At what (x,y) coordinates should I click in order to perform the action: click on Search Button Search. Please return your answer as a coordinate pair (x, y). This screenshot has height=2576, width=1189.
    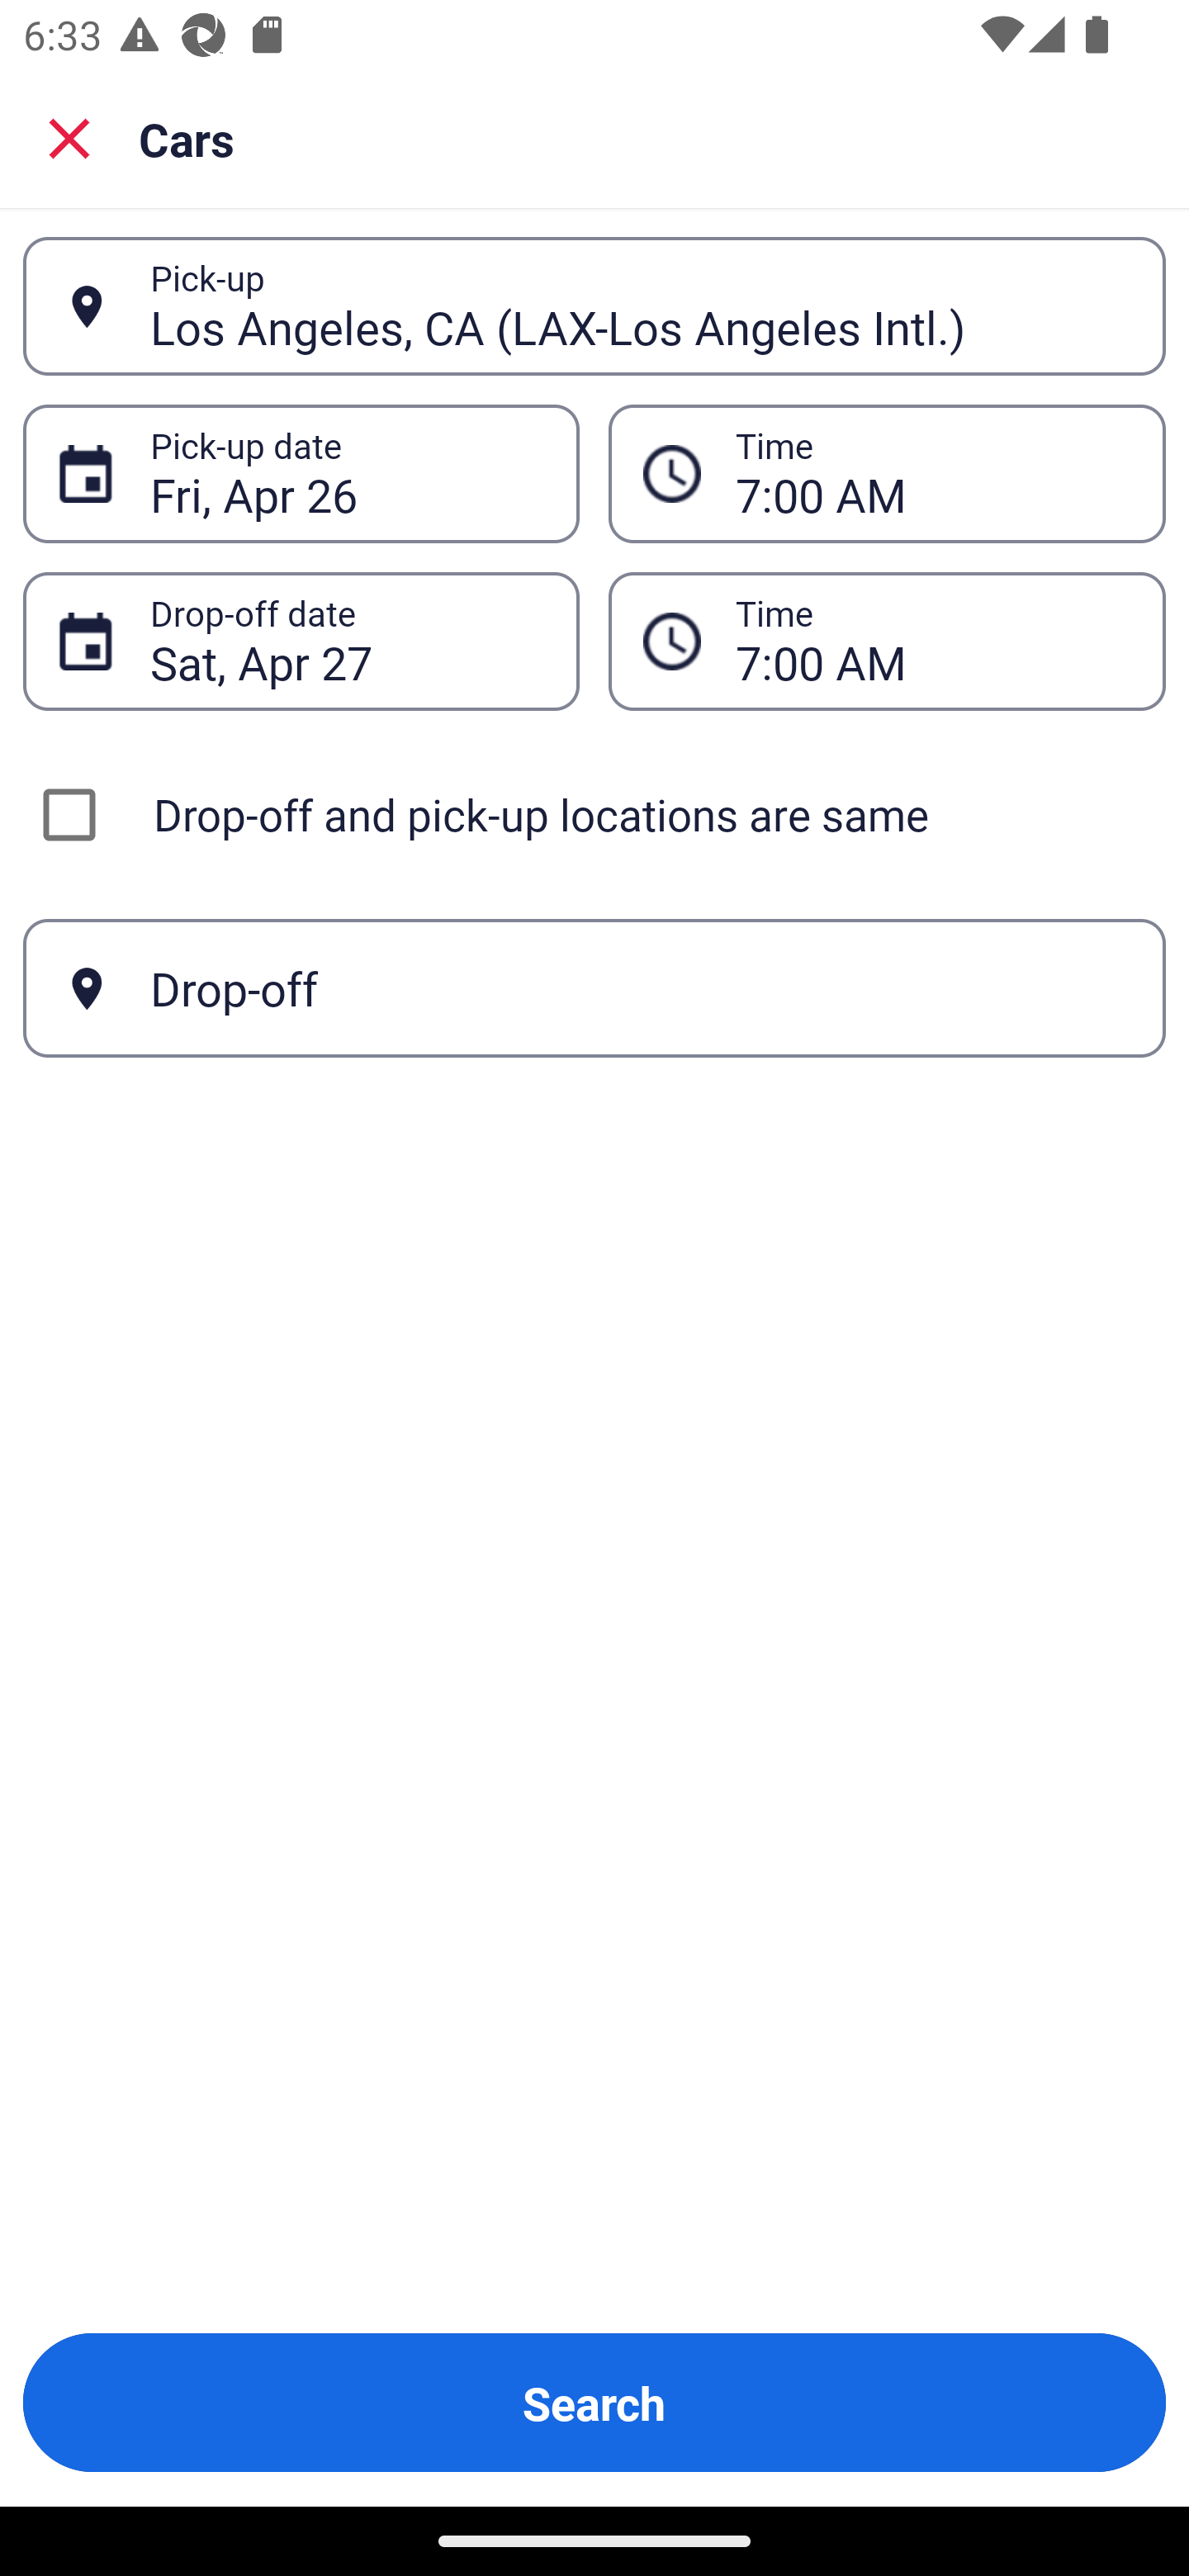
    Looking at the image, I should click on (594, 2403).